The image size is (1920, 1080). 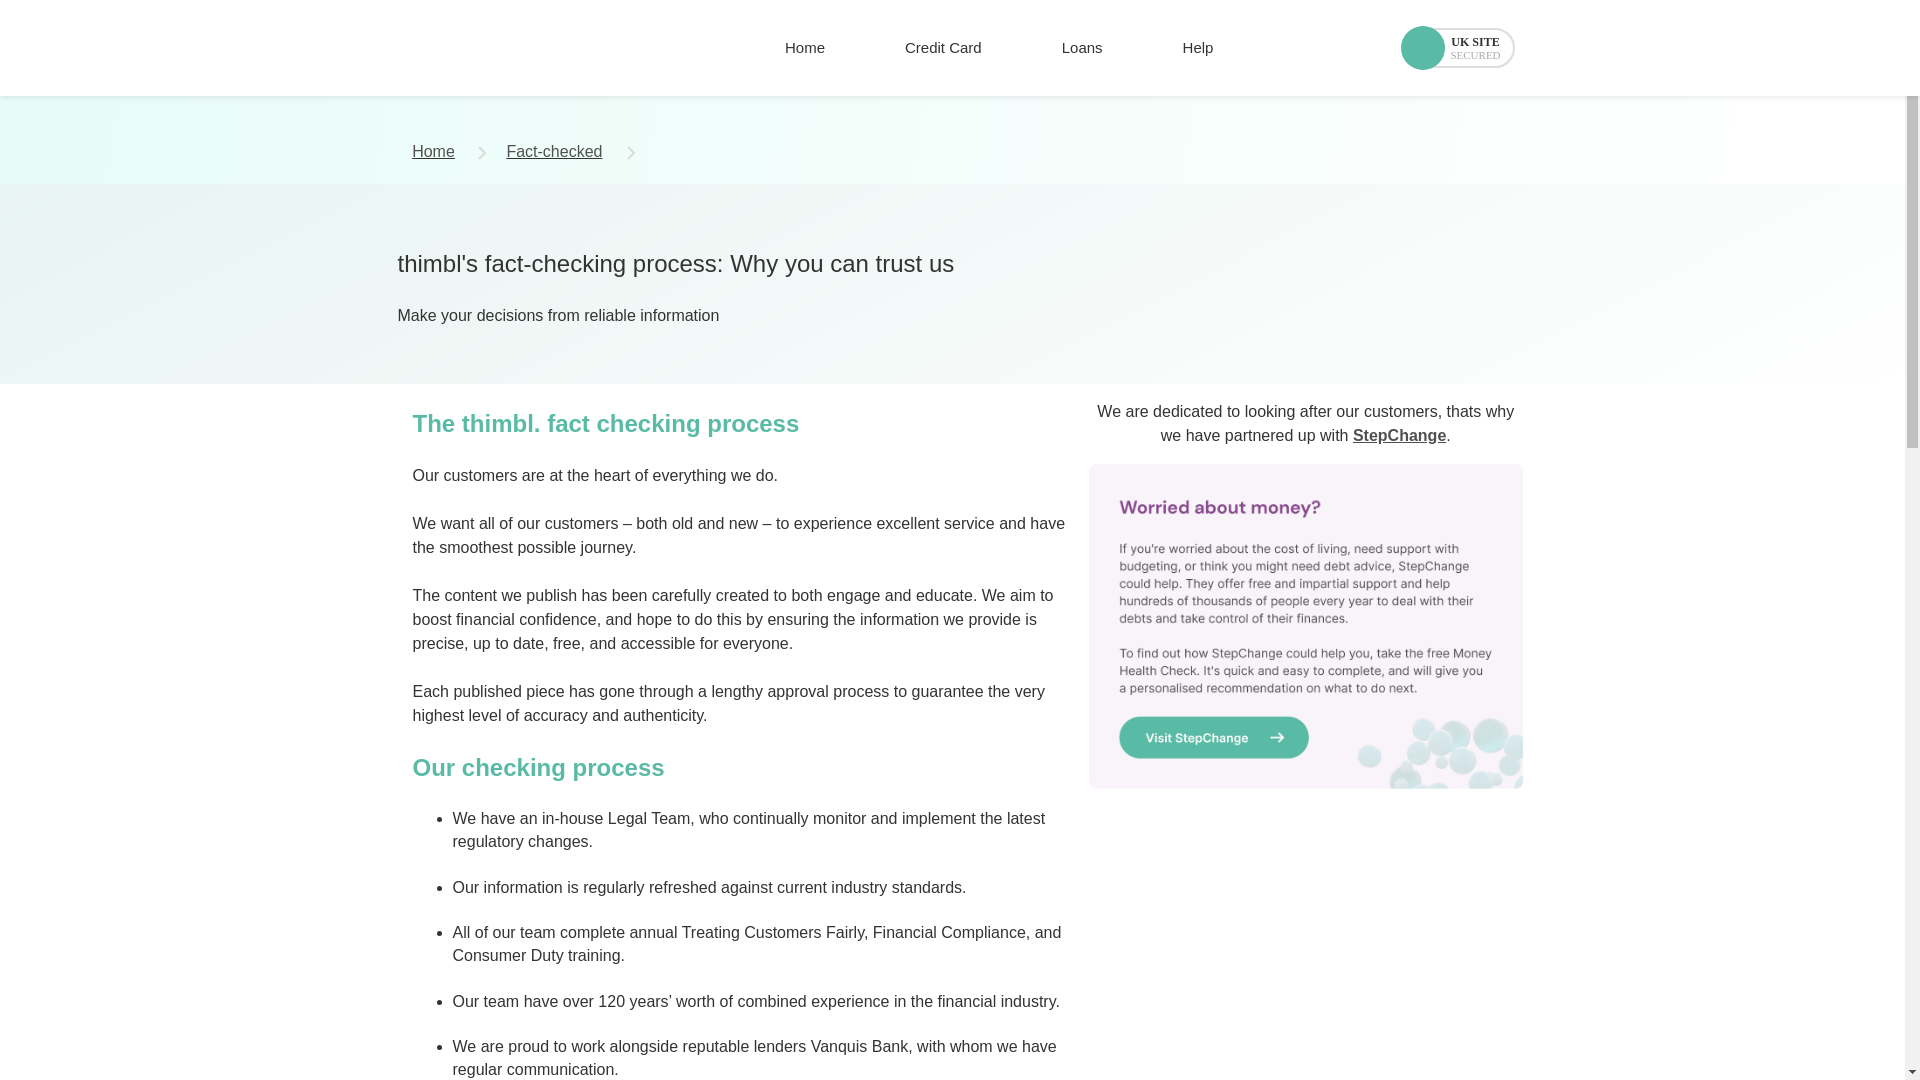 I want to click on Help, so click(x=1198, y=48).